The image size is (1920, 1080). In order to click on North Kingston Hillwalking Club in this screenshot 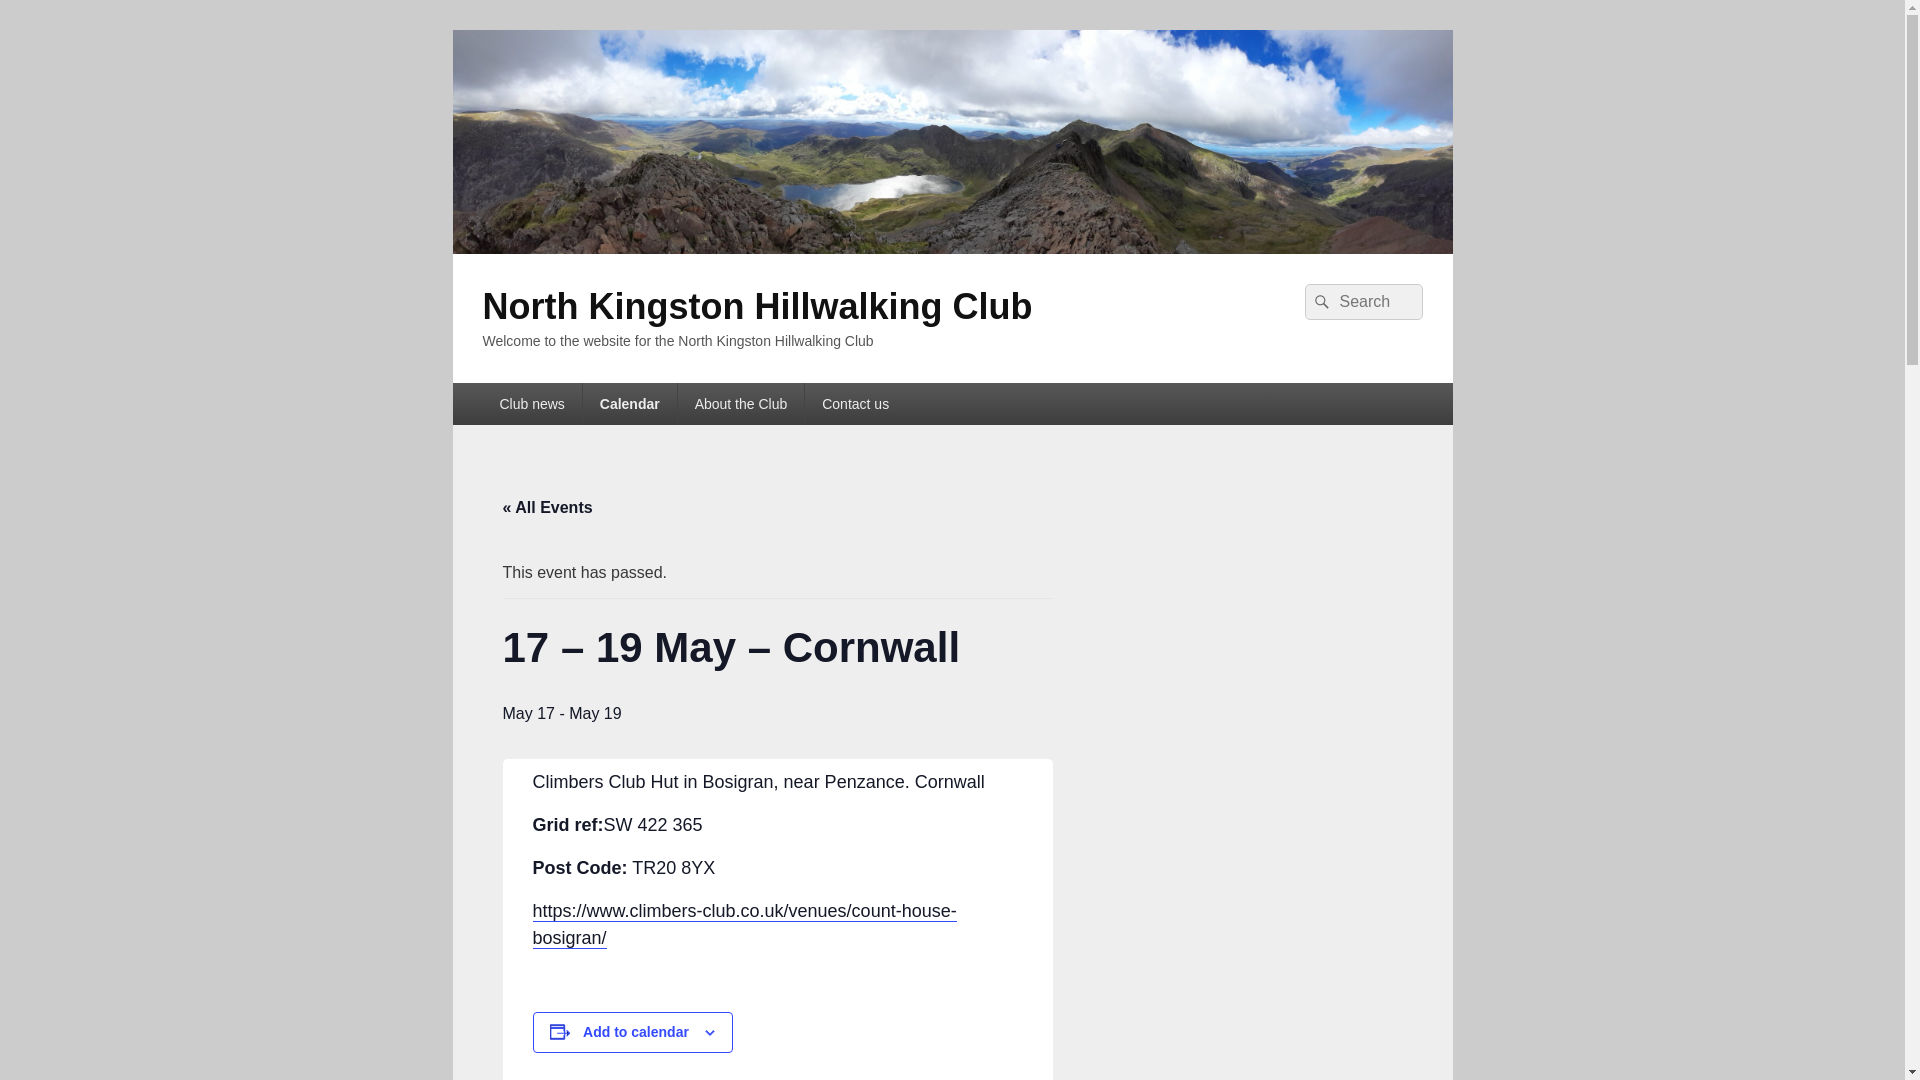, I will do `click(951, 248)`.